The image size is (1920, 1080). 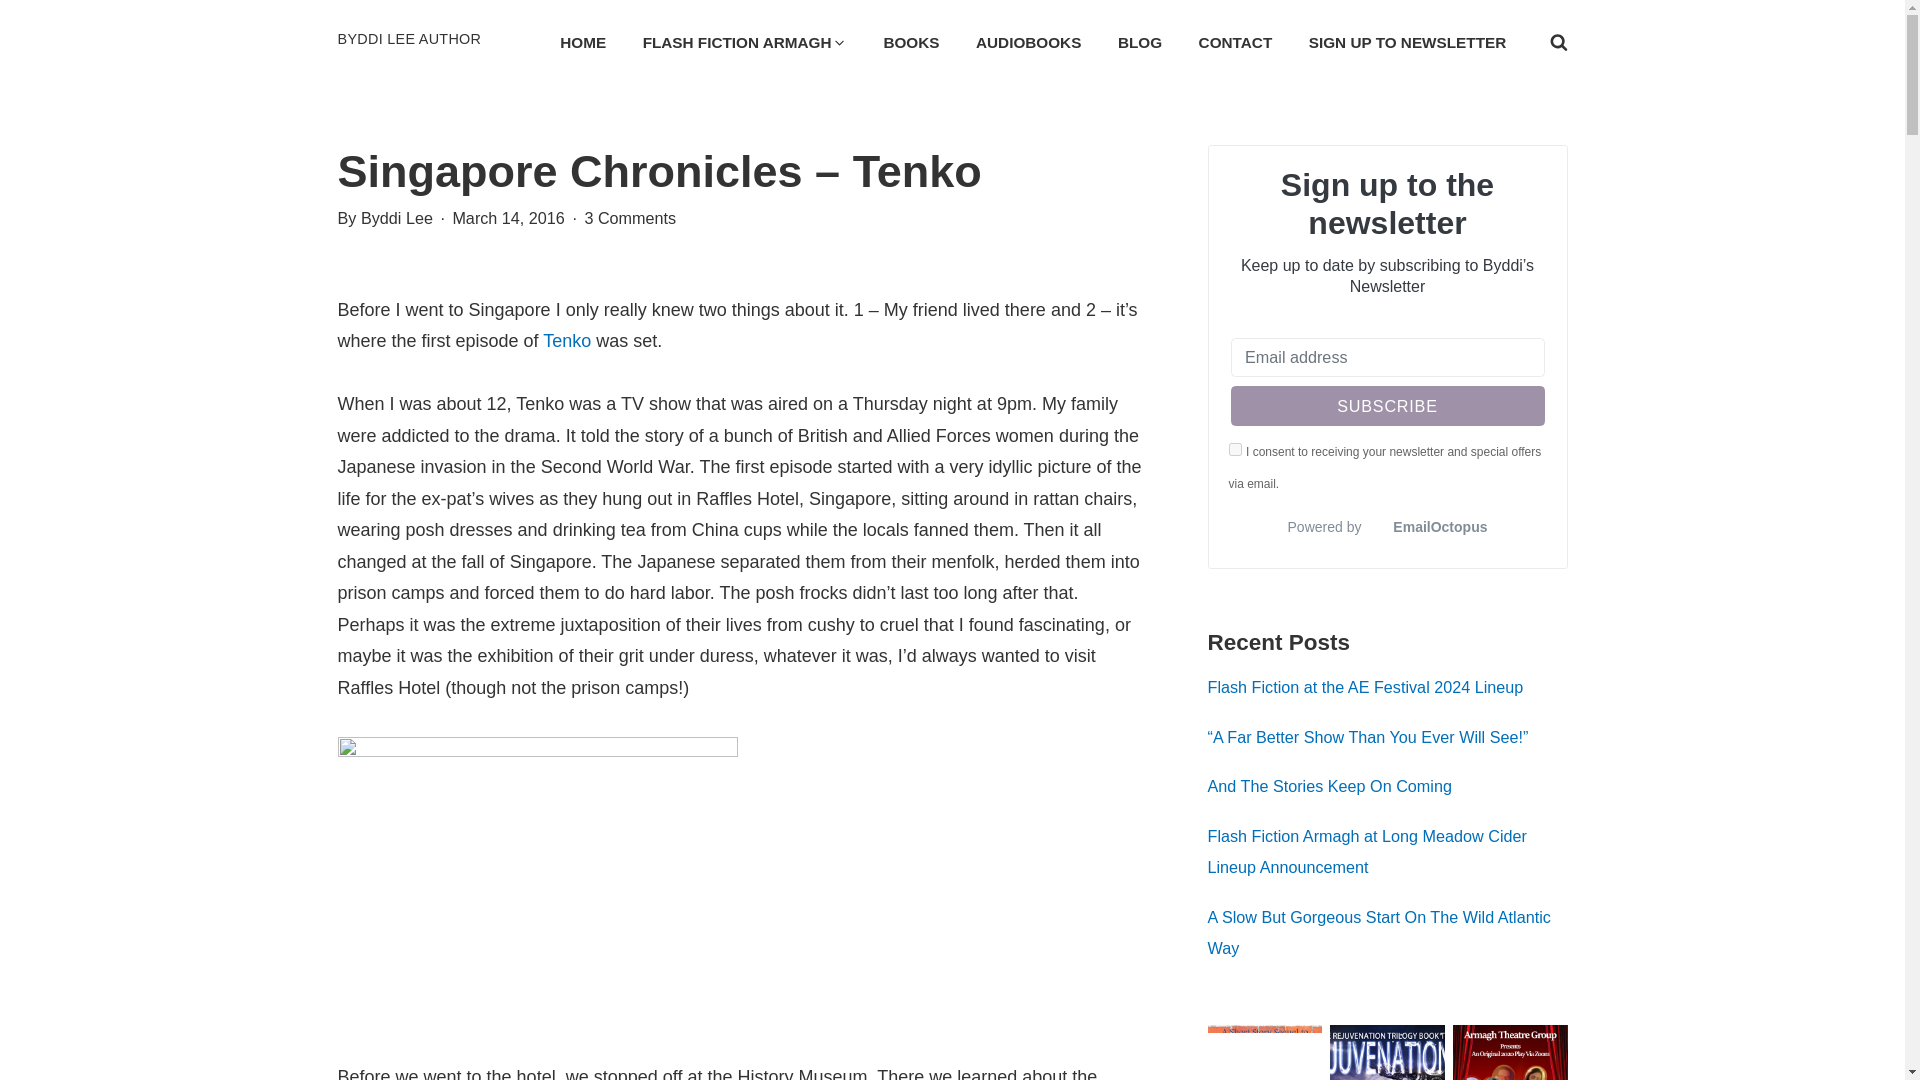 What do you see at coordinates (1028, 42) in the screenshot?
I see `AUDIOBOOKS` at bounding box center [1028, 42].